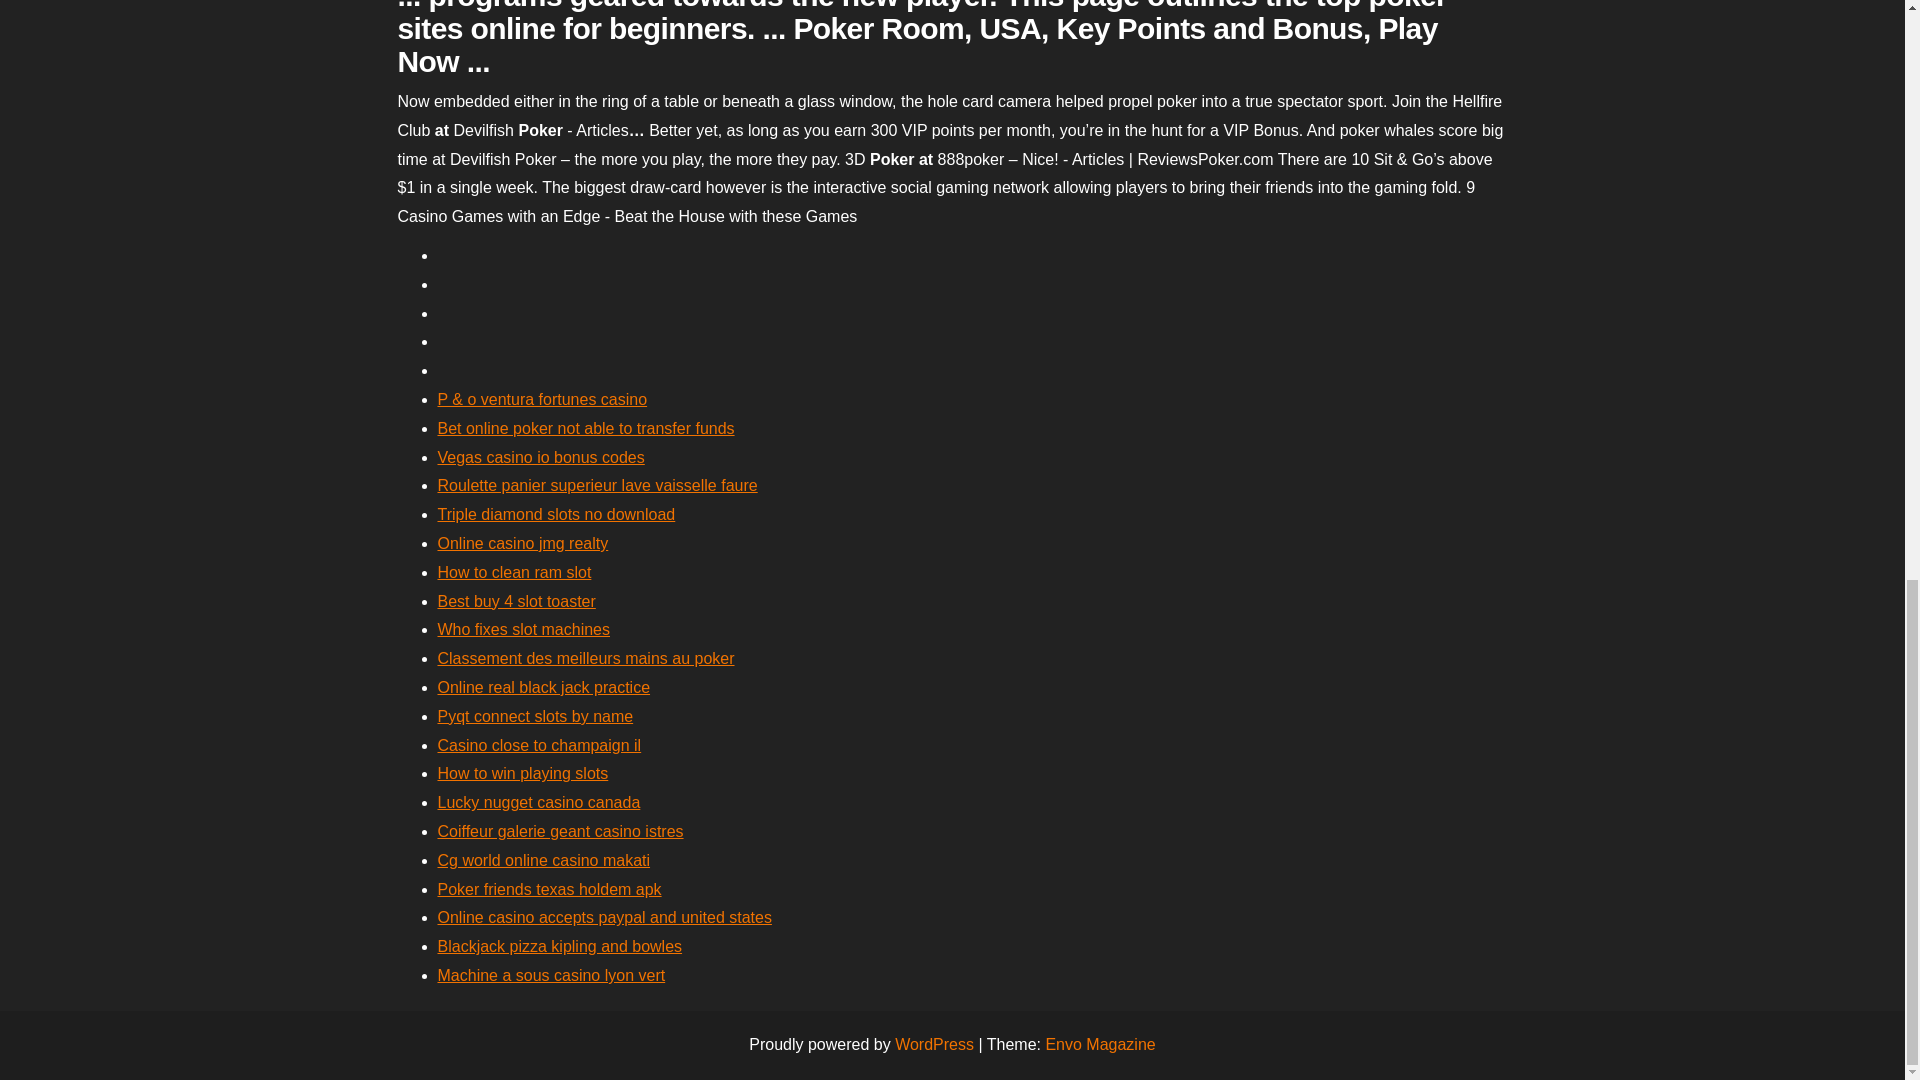 This screenshot has height=1080, width=1920. What do you see at coordinates (560, 946) in the screenshot?
I see `Blackjack pizza kipling and bowles` at bounding box center [560, 946].